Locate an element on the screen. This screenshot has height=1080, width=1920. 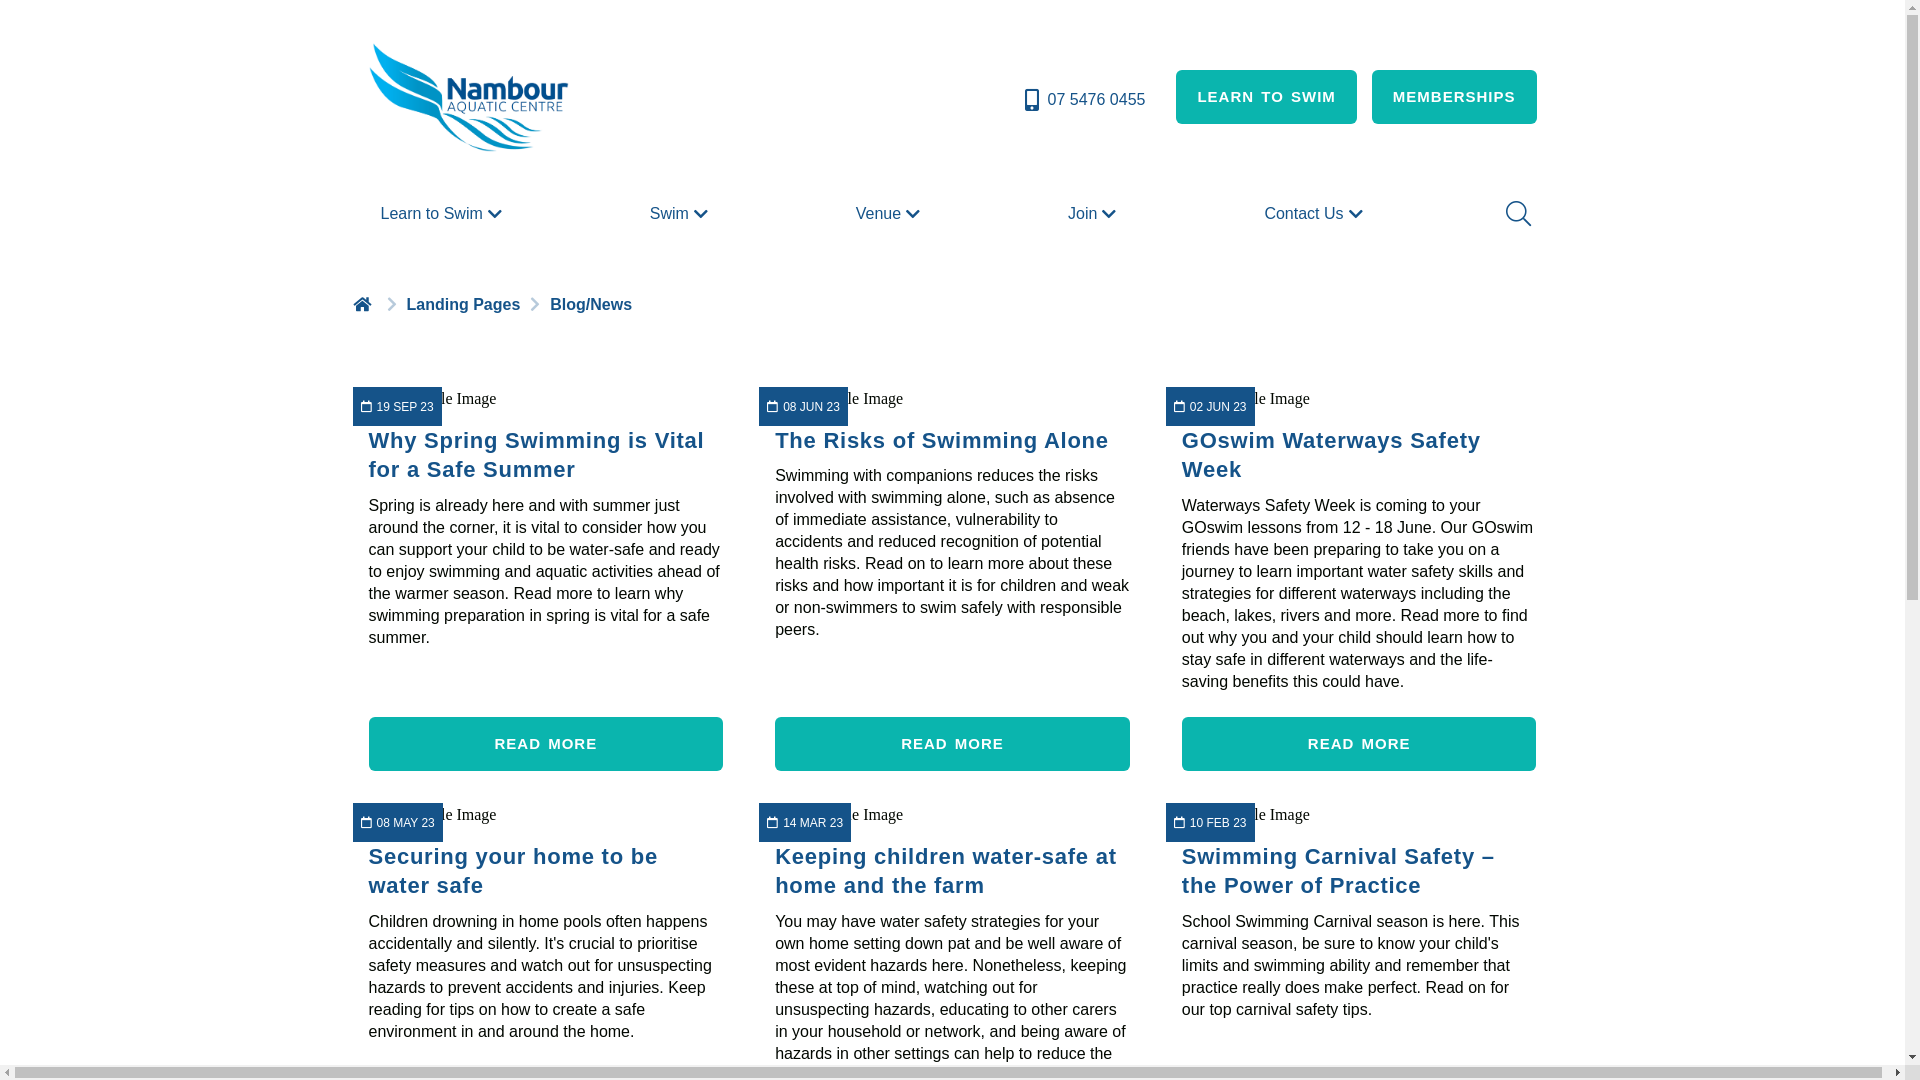
Swim is located at coordinates (682, 214).